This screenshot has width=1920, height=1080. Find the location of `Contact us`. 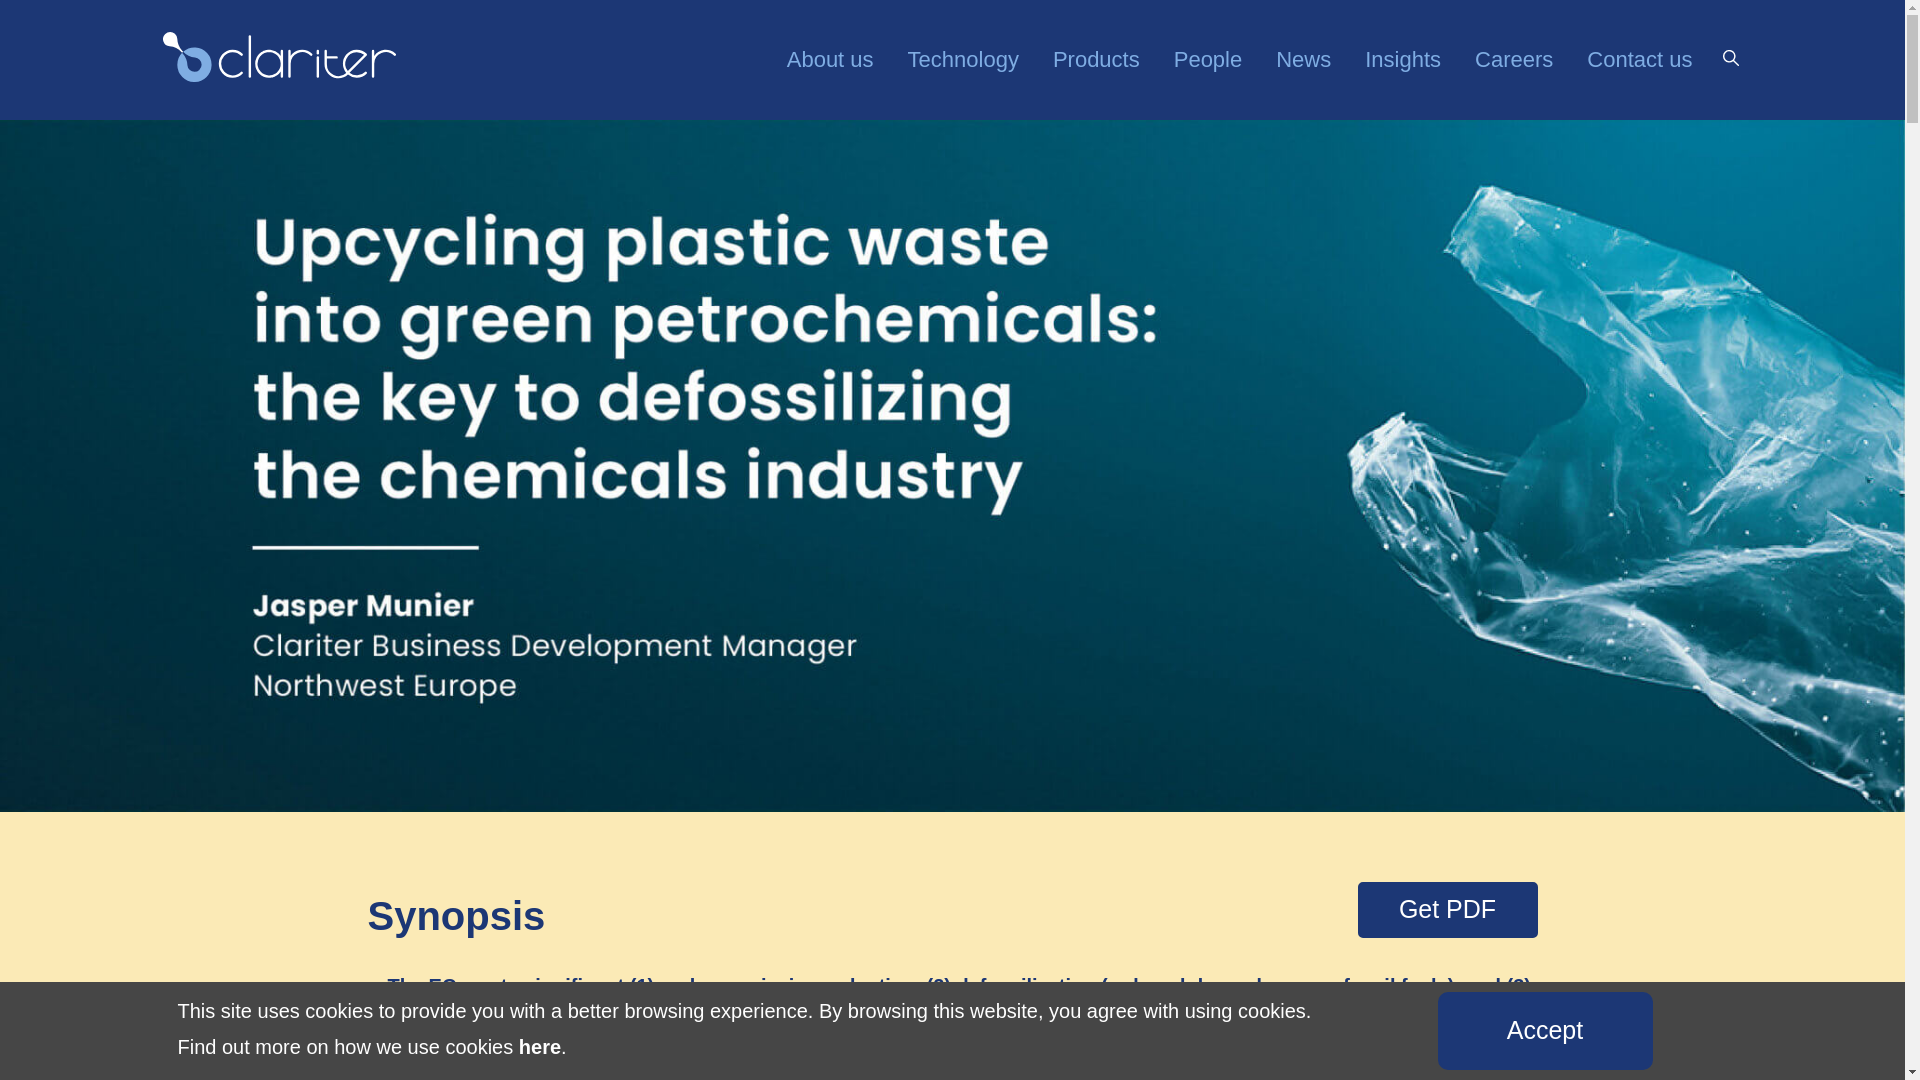

Contact us is located at coordinates (1630, 50).